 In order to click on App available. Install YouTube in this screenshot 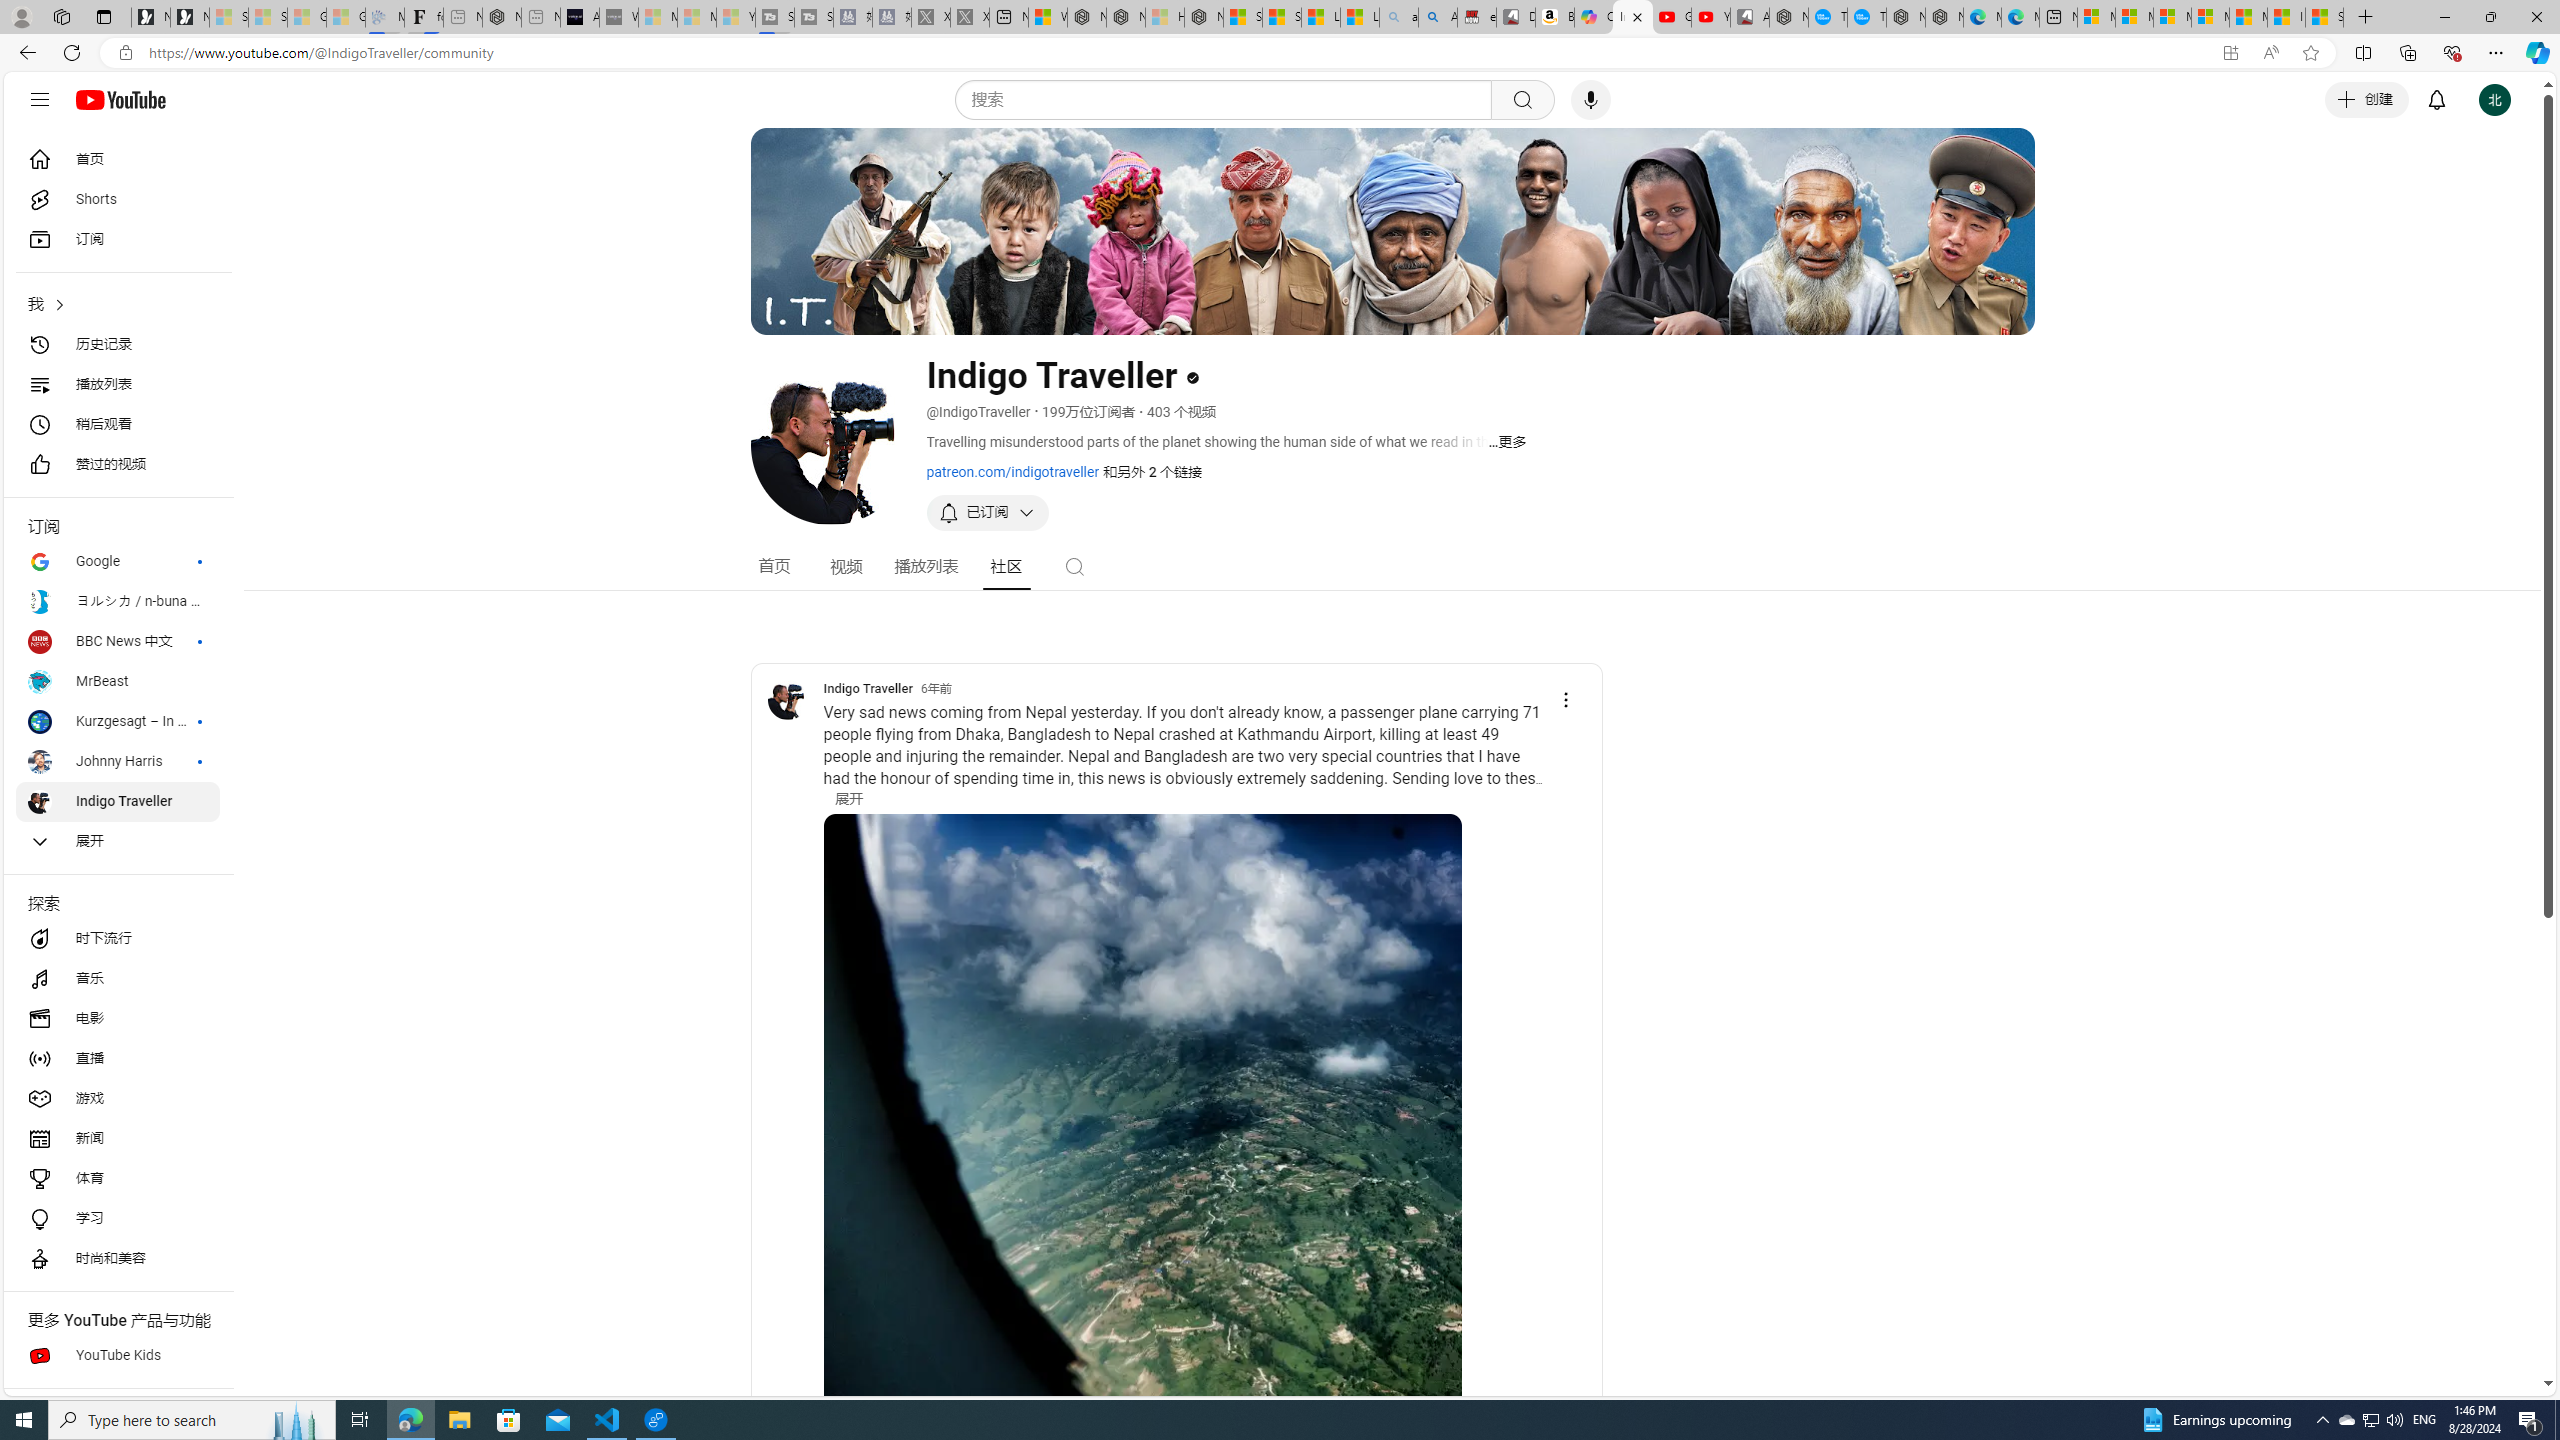, I will do `click(2230, 53)`.